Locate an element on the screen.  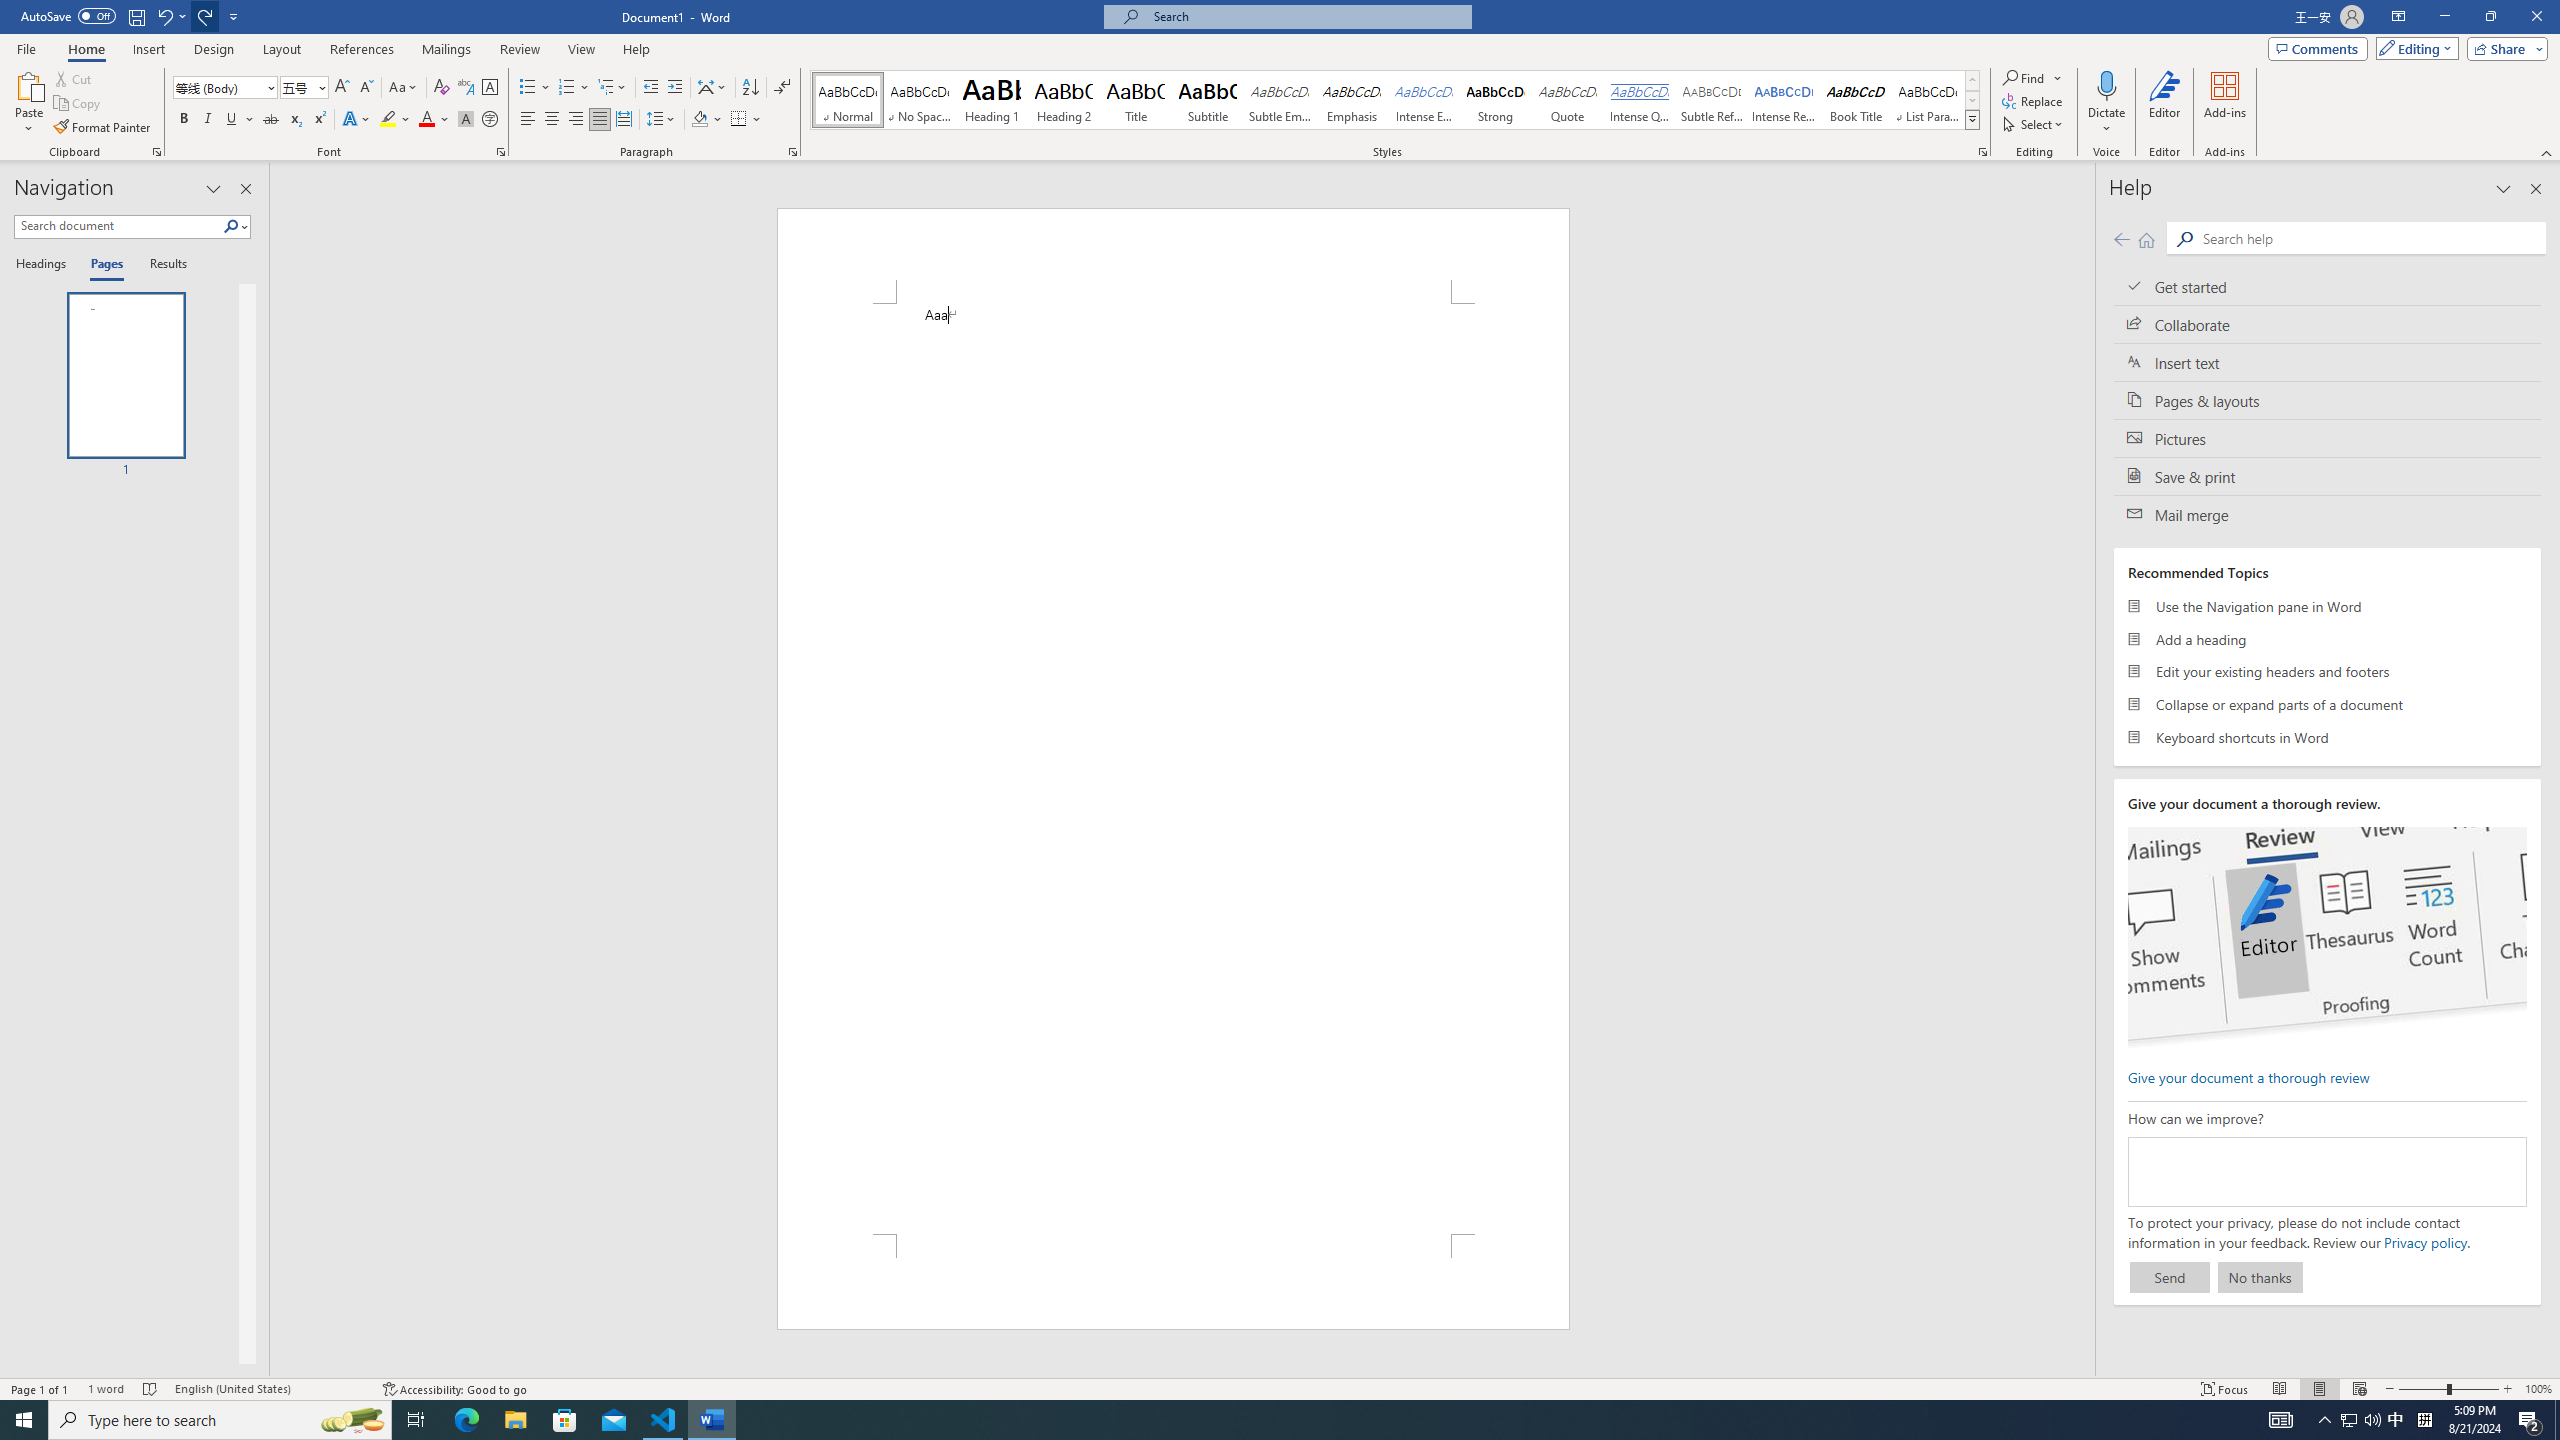
Bullets is located at coordinates (528, 88).